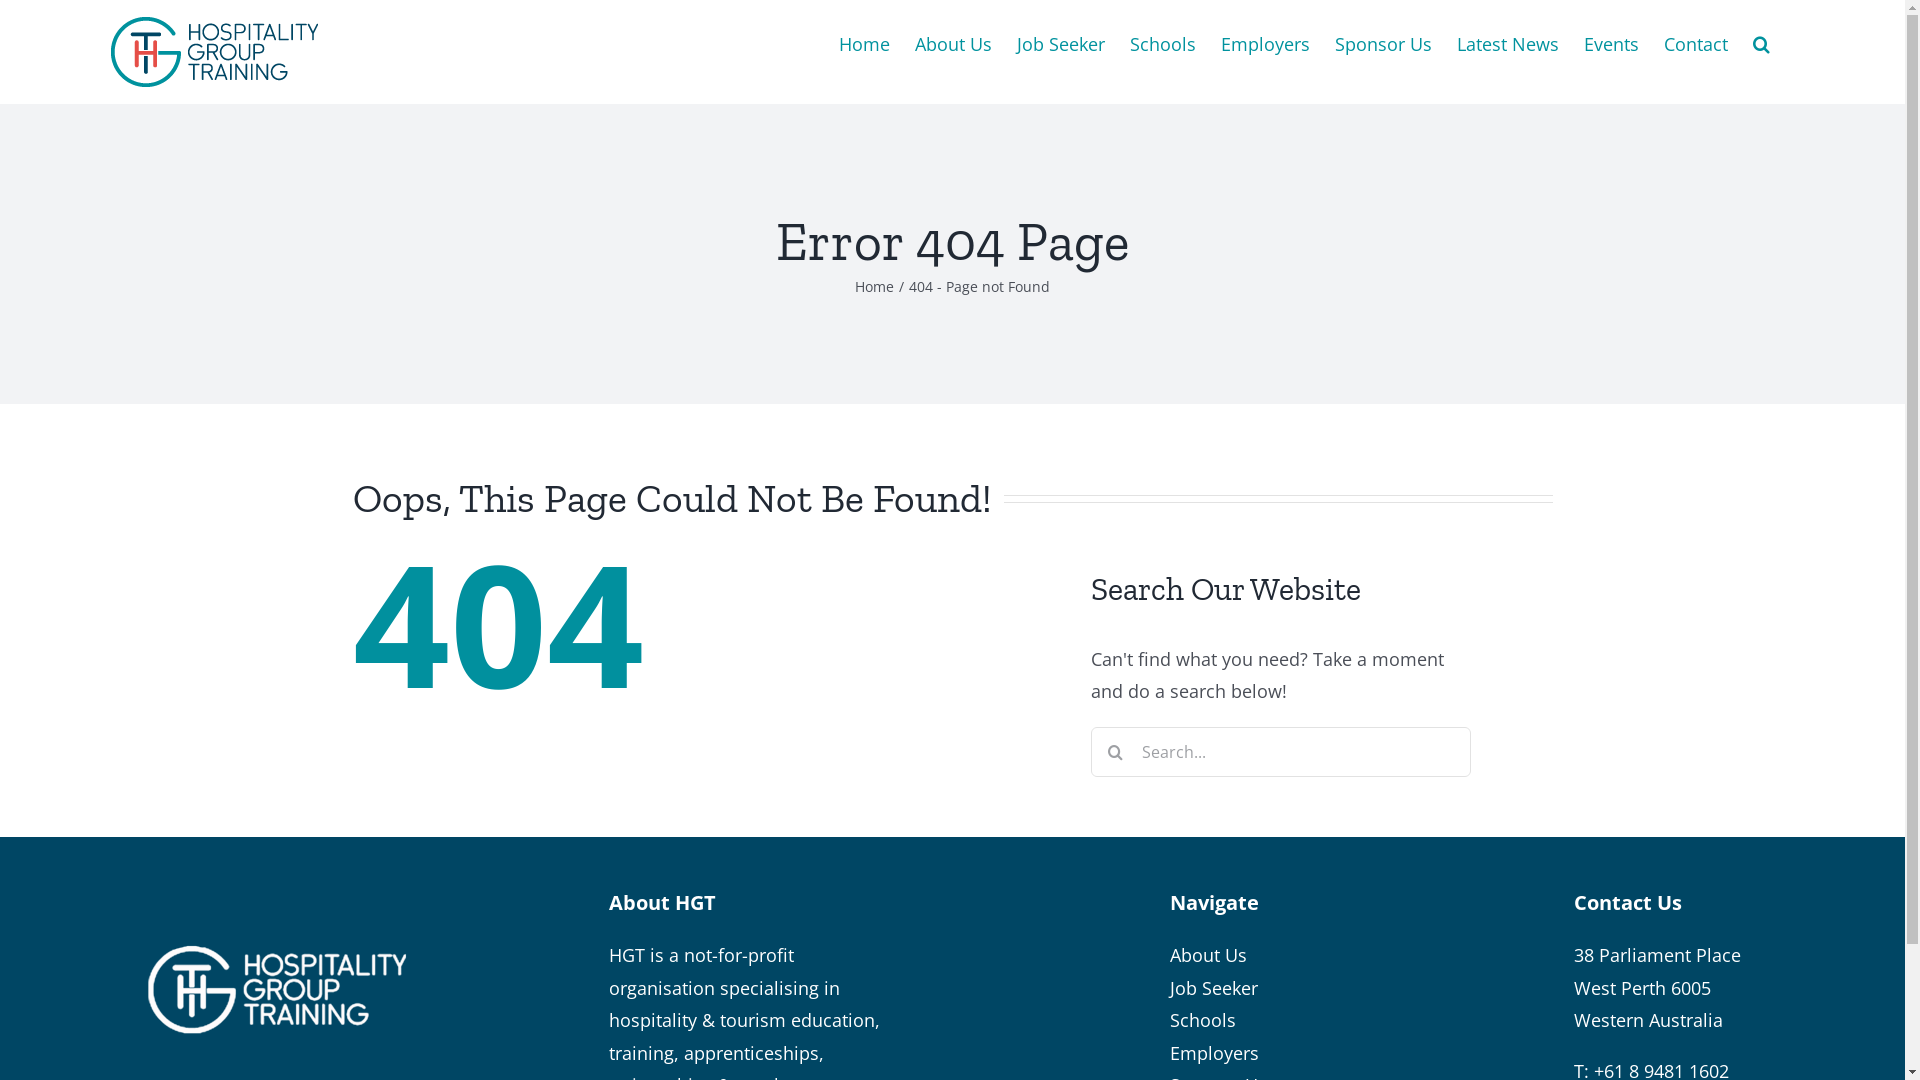 This screenshot has width=1920, height=1080. Describe the element at coordinates (1762, 42) in the screenshot. I see `Search` at that location.